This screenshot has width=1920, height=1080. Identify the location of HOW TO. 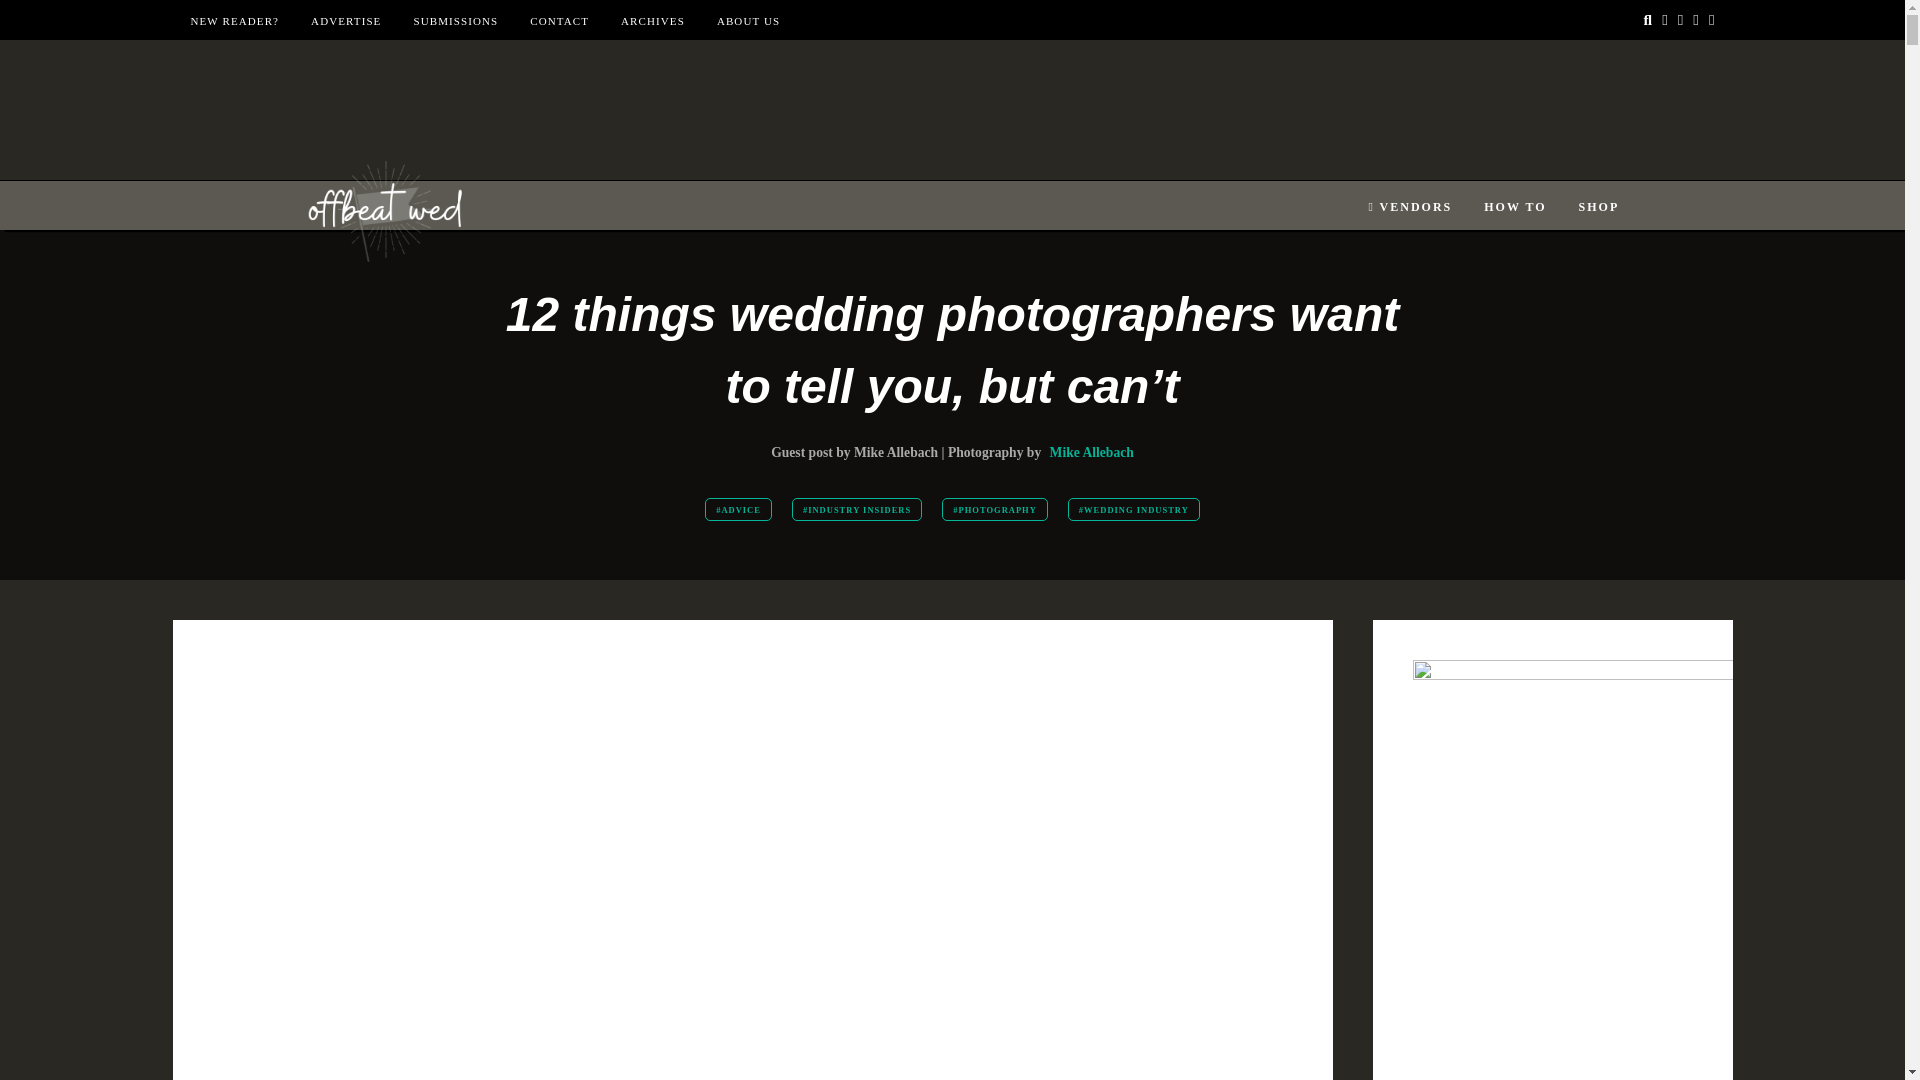
(1514, 207).